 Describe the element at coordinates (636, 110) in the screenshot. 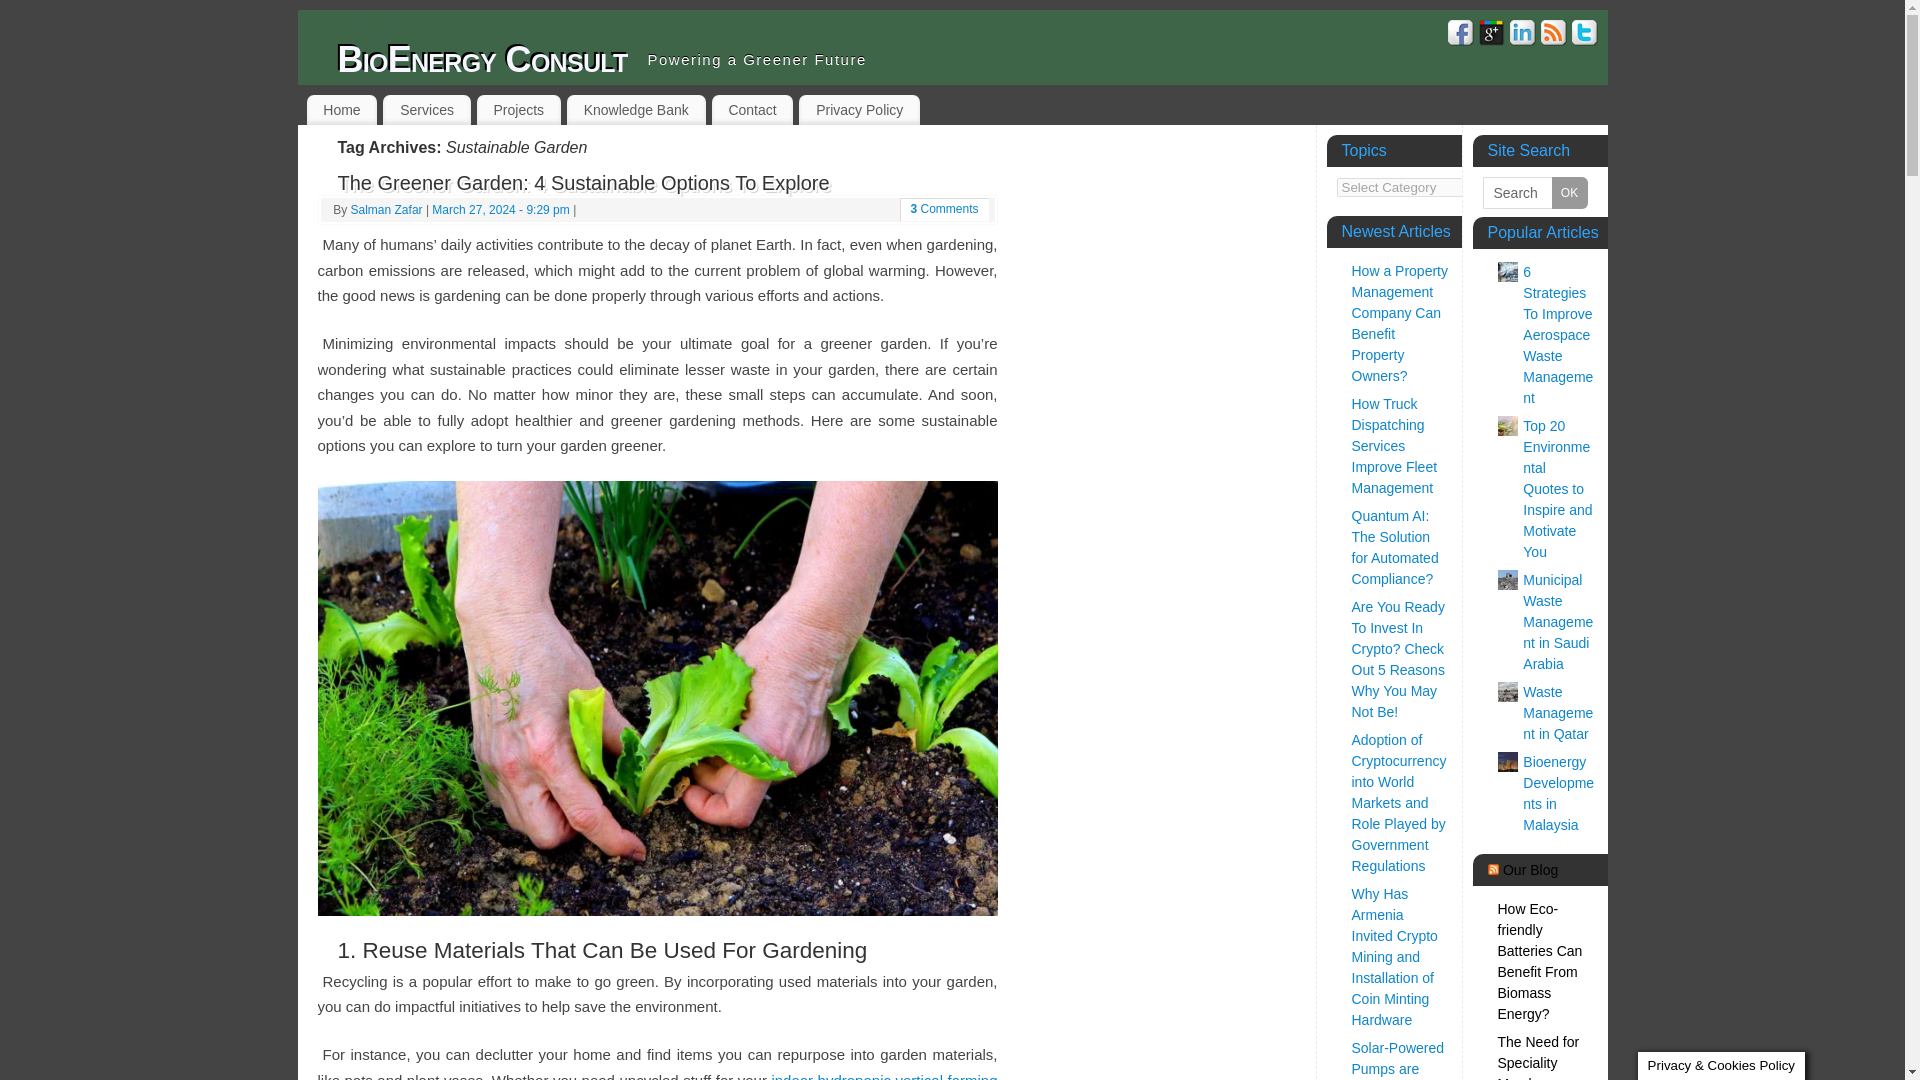

I see `Knowledge Bank` at that location.